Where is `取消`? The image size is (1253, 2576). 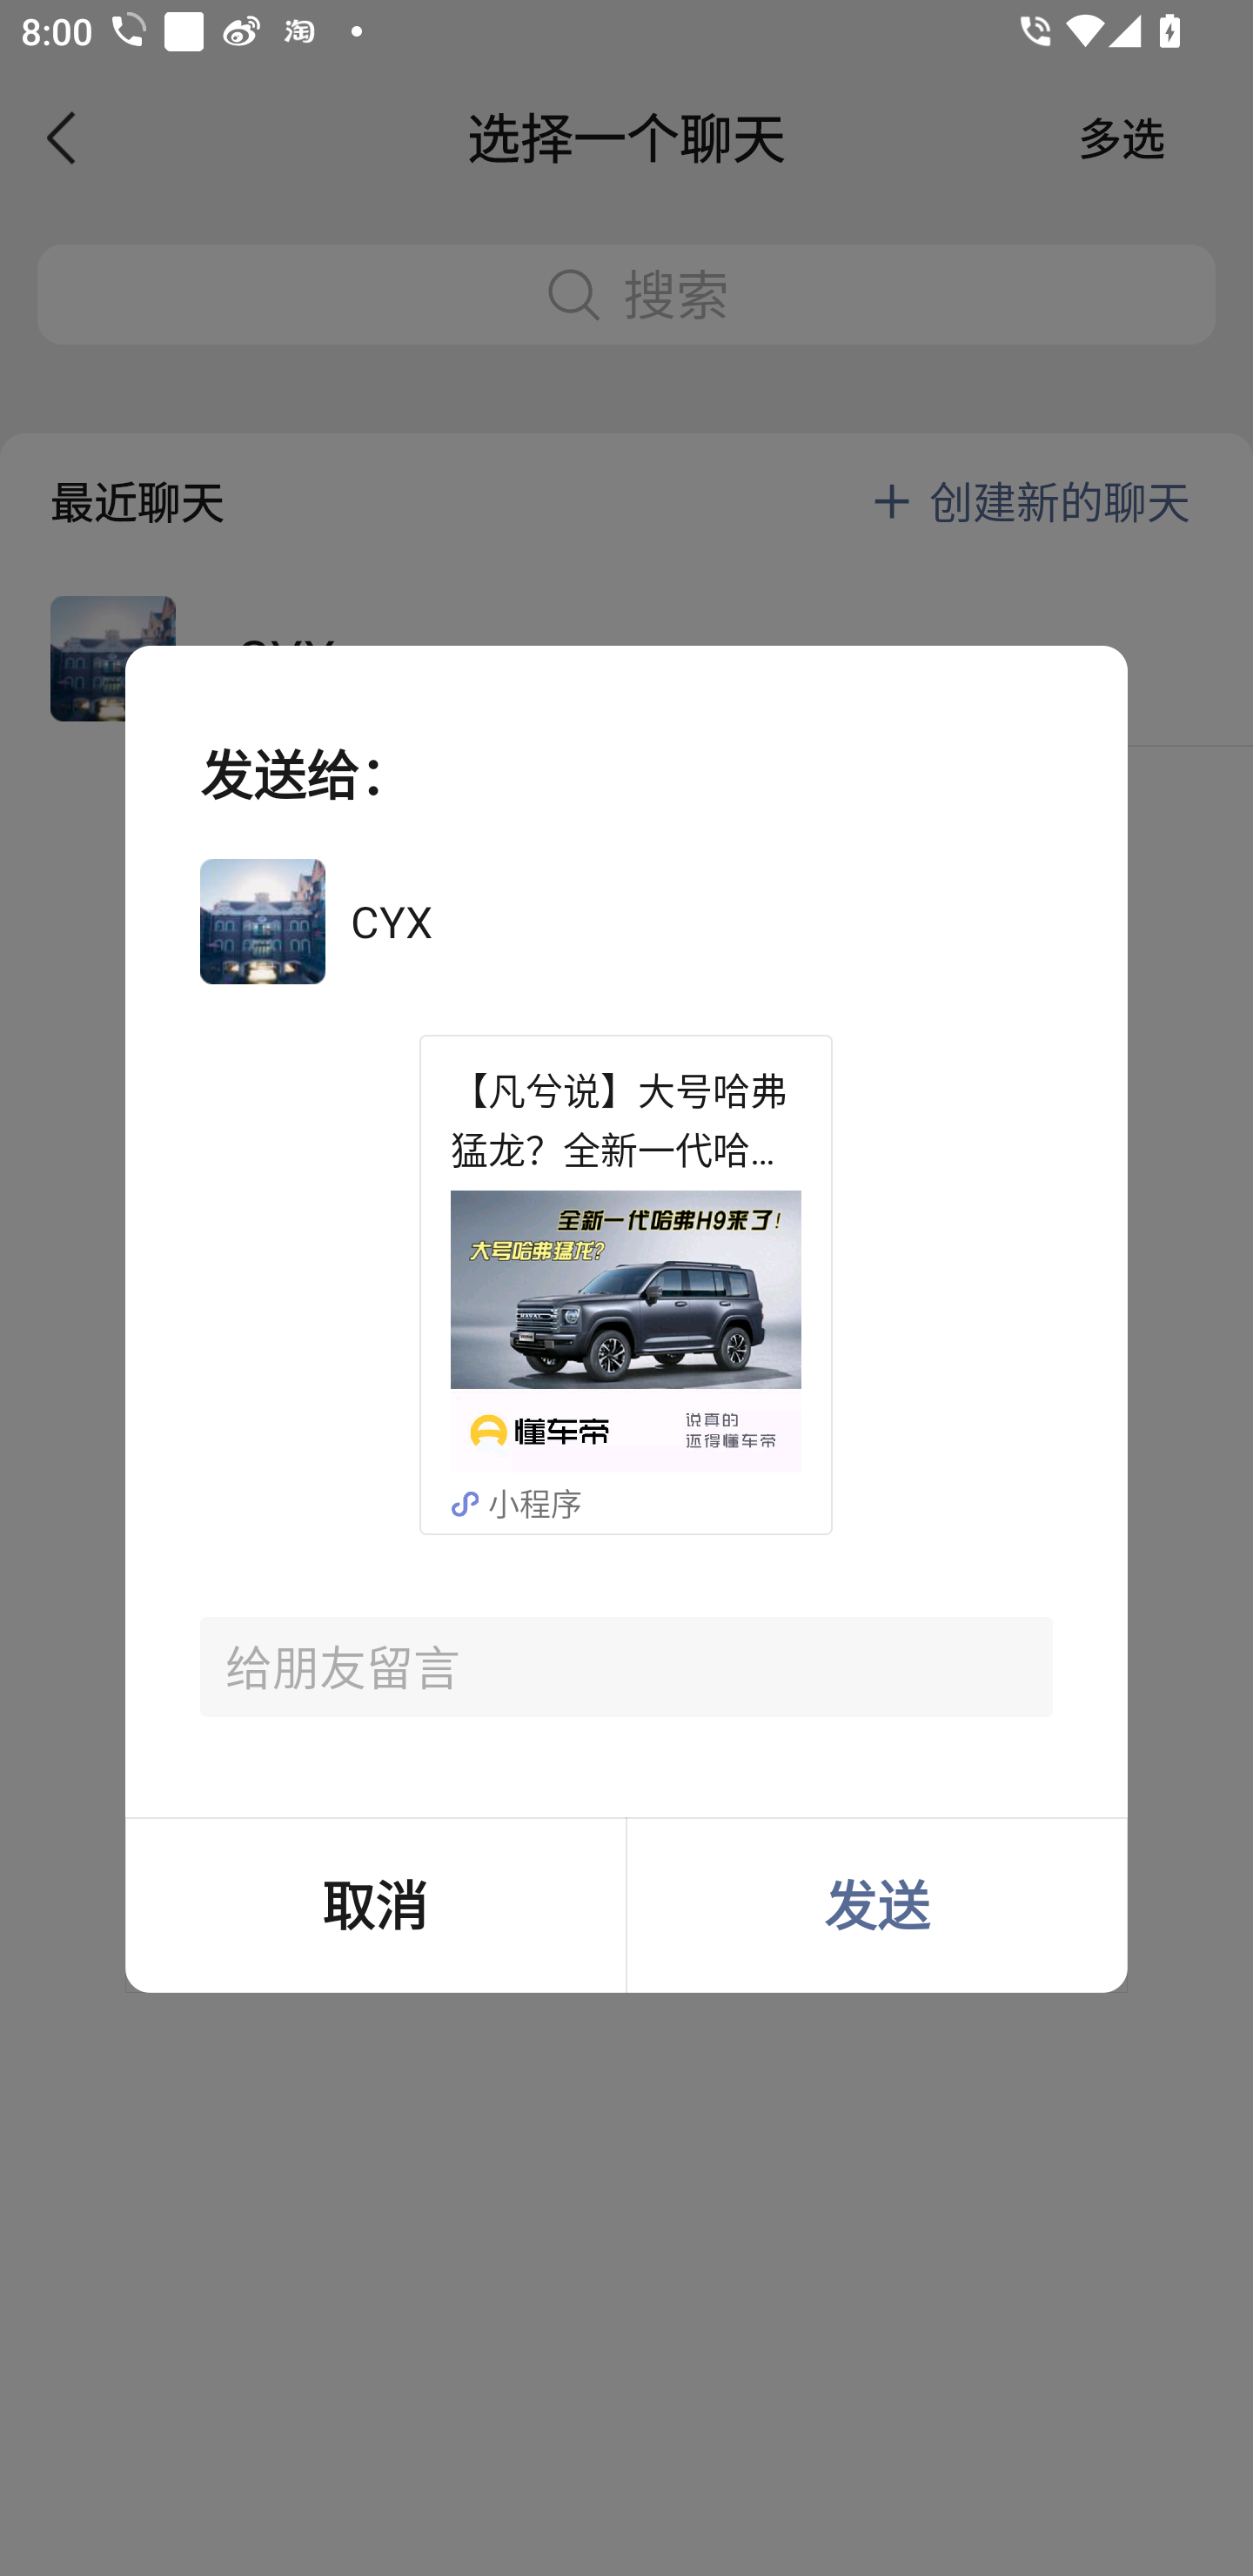 取消 is located at coordinates (375, 1904).